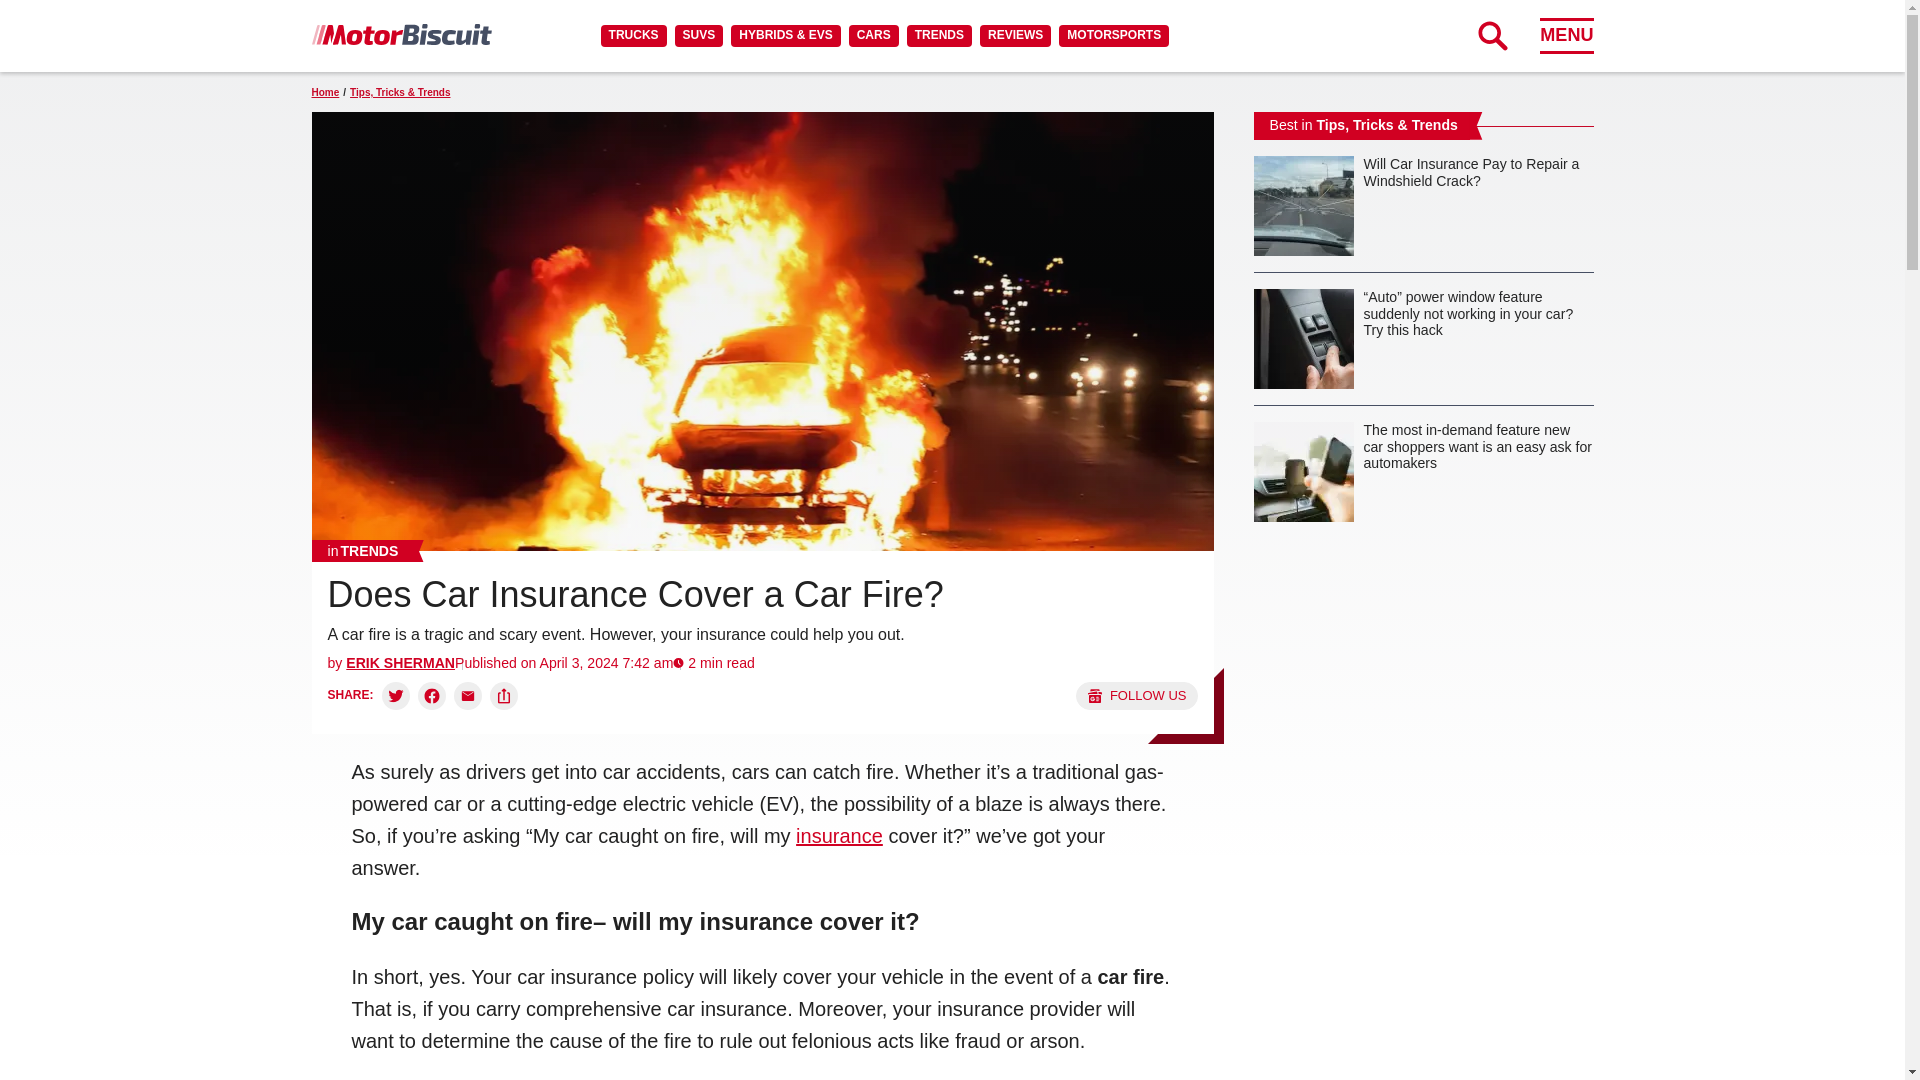  What do you see at coordinates (1566, 35) in the screenshot?
I see `MENU` at bounding box center [1566, 35].